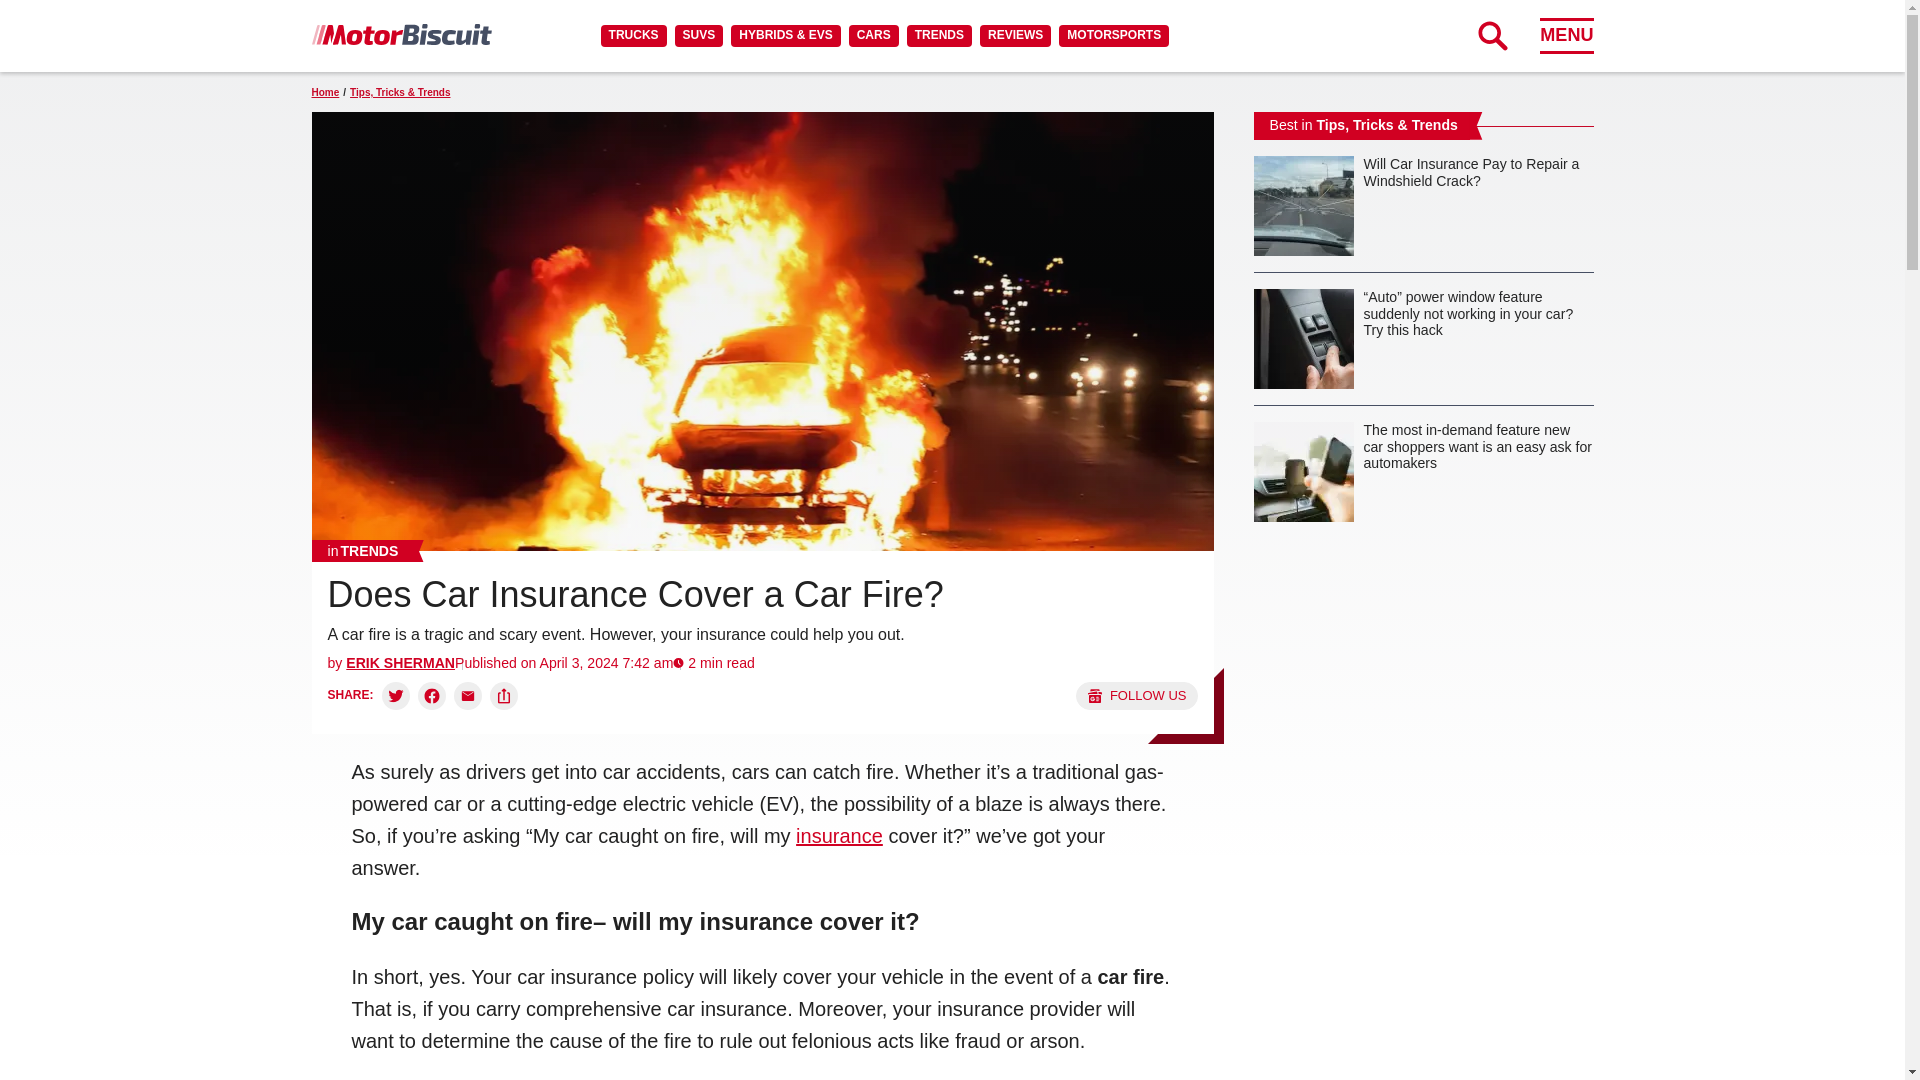  What do you see at coordinates (1566, 35) in the screenshot?
I see `MENU` at bounding box center [1566, 35].